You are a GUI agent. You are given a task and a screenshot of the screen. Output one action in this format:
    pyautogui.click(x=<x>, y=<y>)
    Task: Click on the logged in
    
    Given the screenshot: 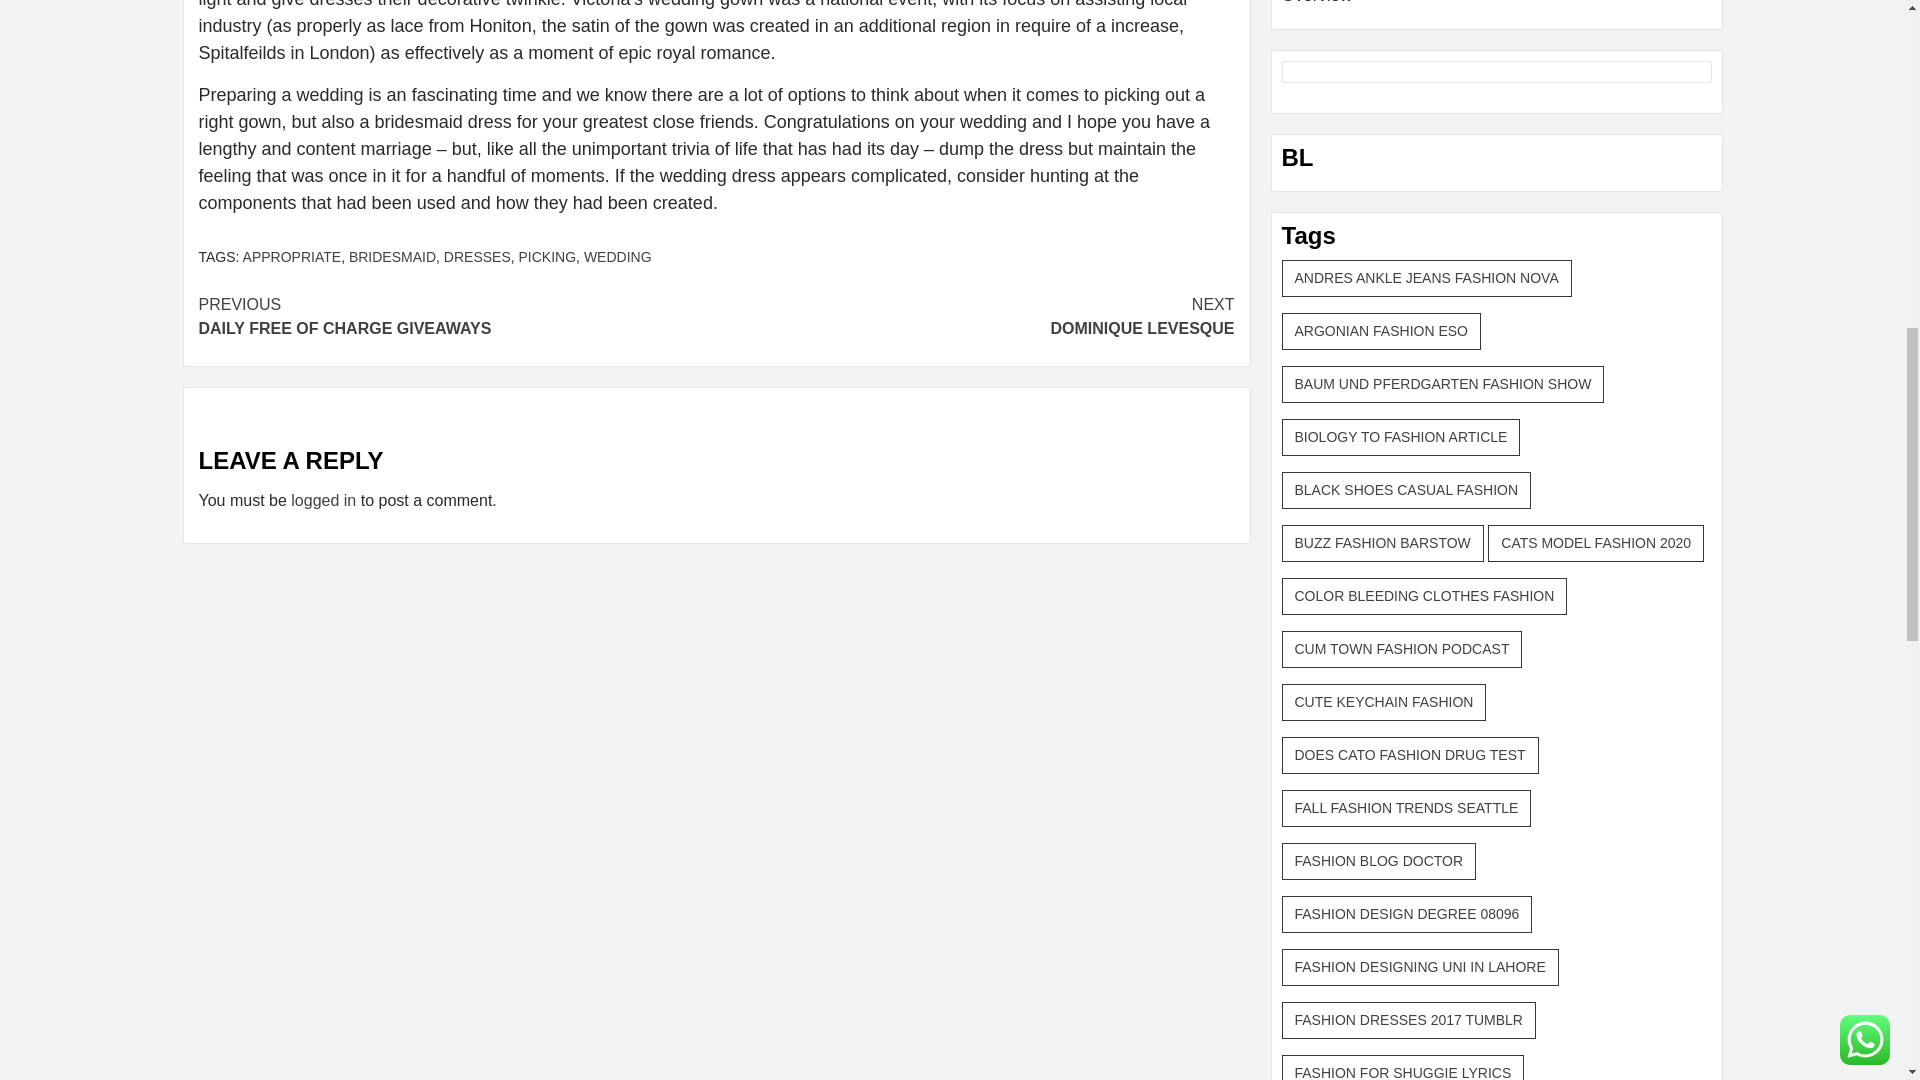 What is the action you would take?
    pyautogui.click(x=975, y=316)
    